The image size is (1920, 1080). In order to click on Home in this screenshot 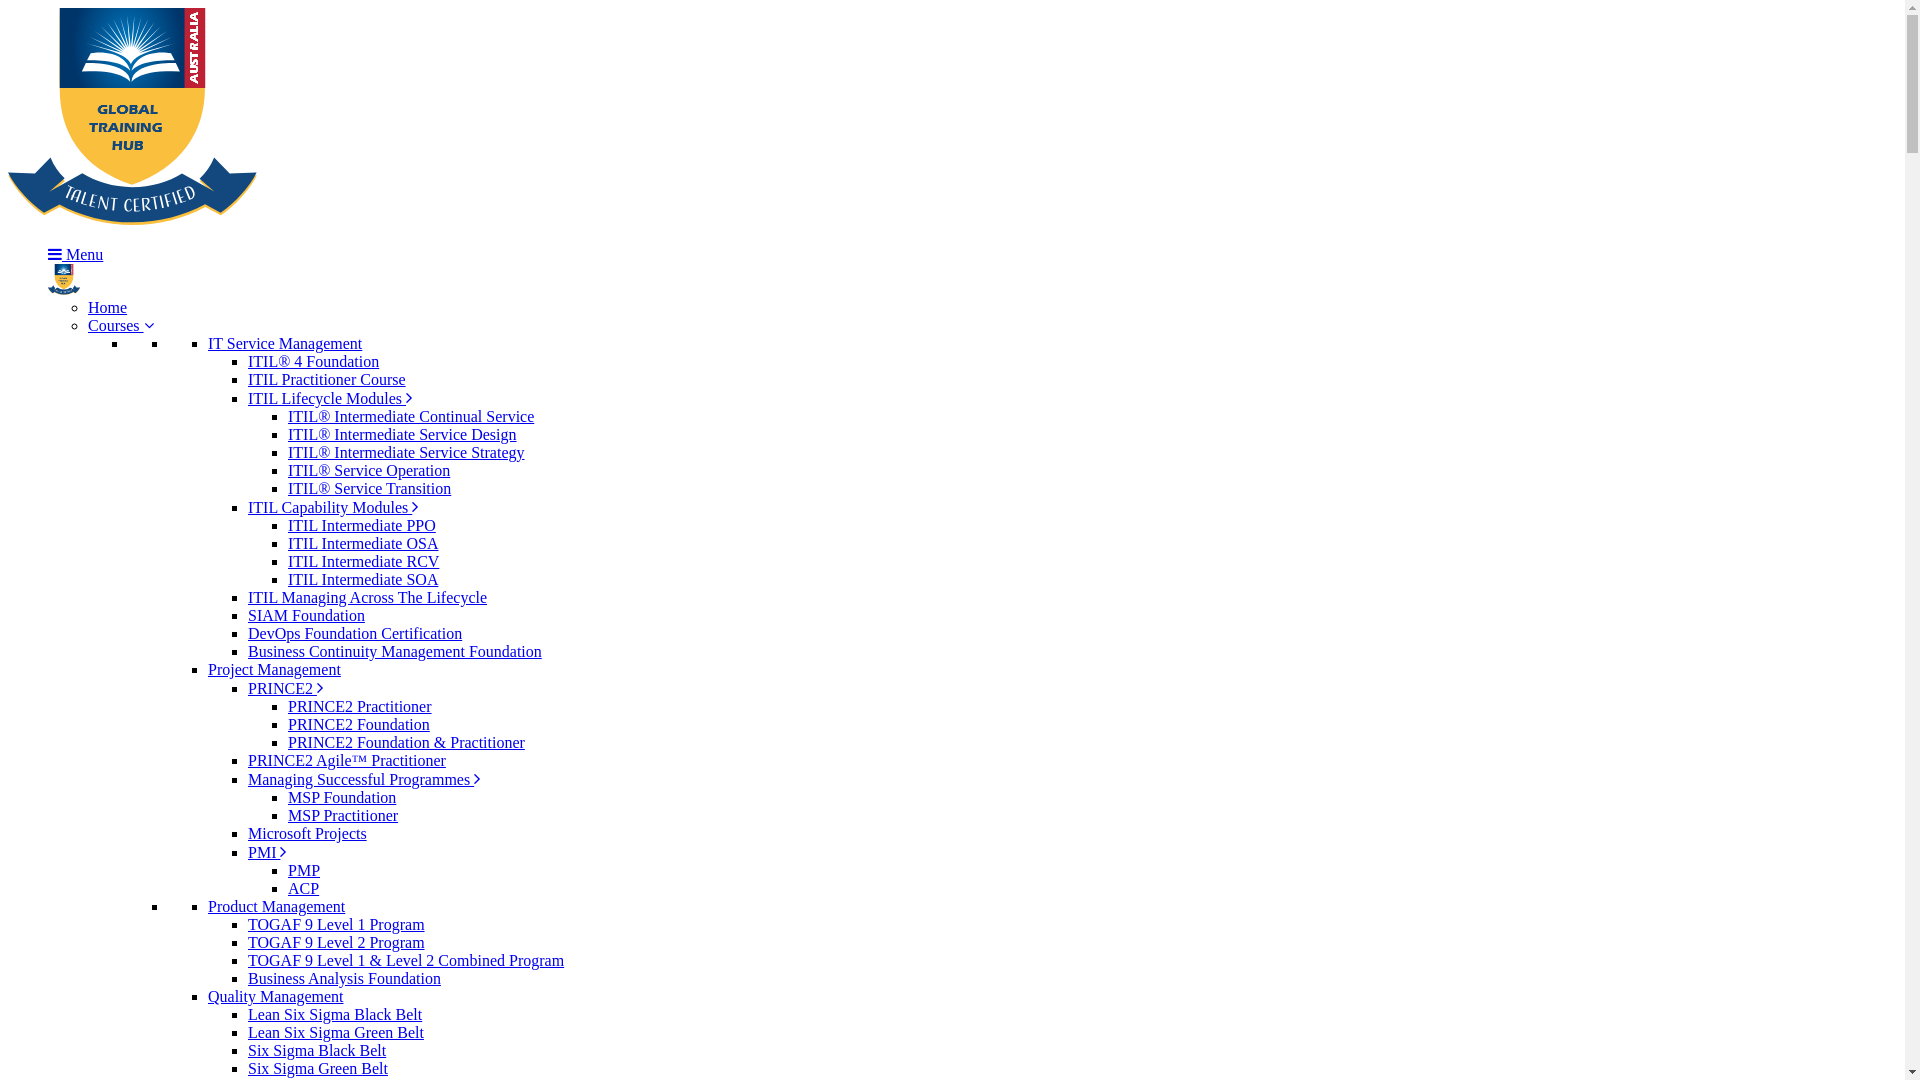, I will do `click(108, 308)`.